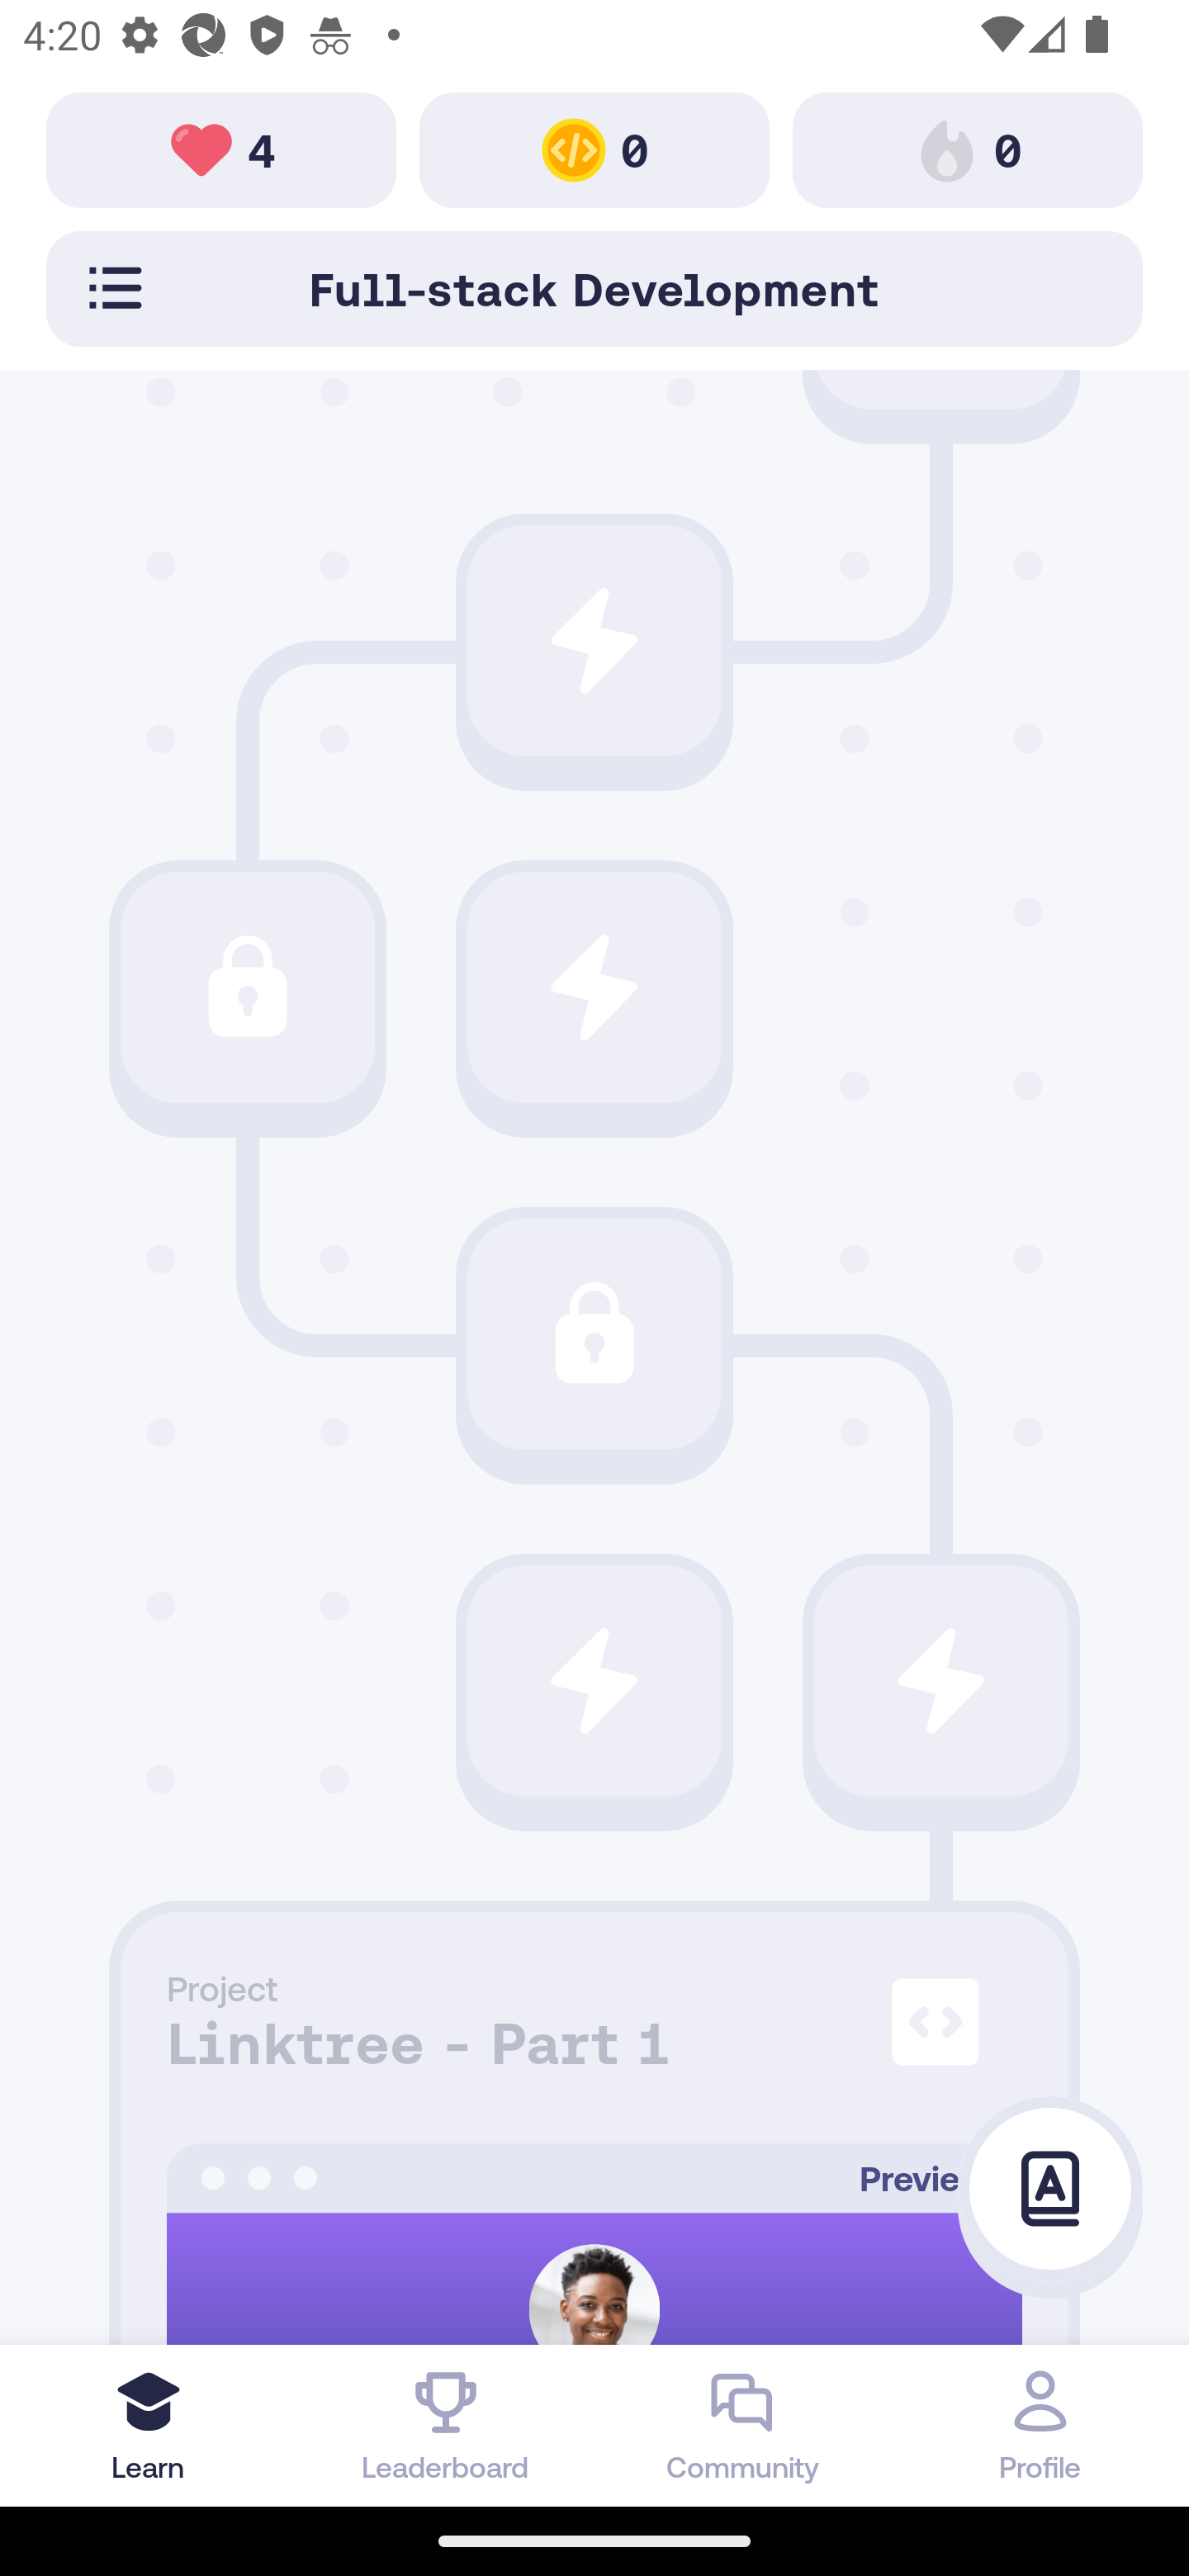 Image resolution: width=1189 pixels, height=2576 pixels. I want to click on Path Icon, so click(941, 1680).